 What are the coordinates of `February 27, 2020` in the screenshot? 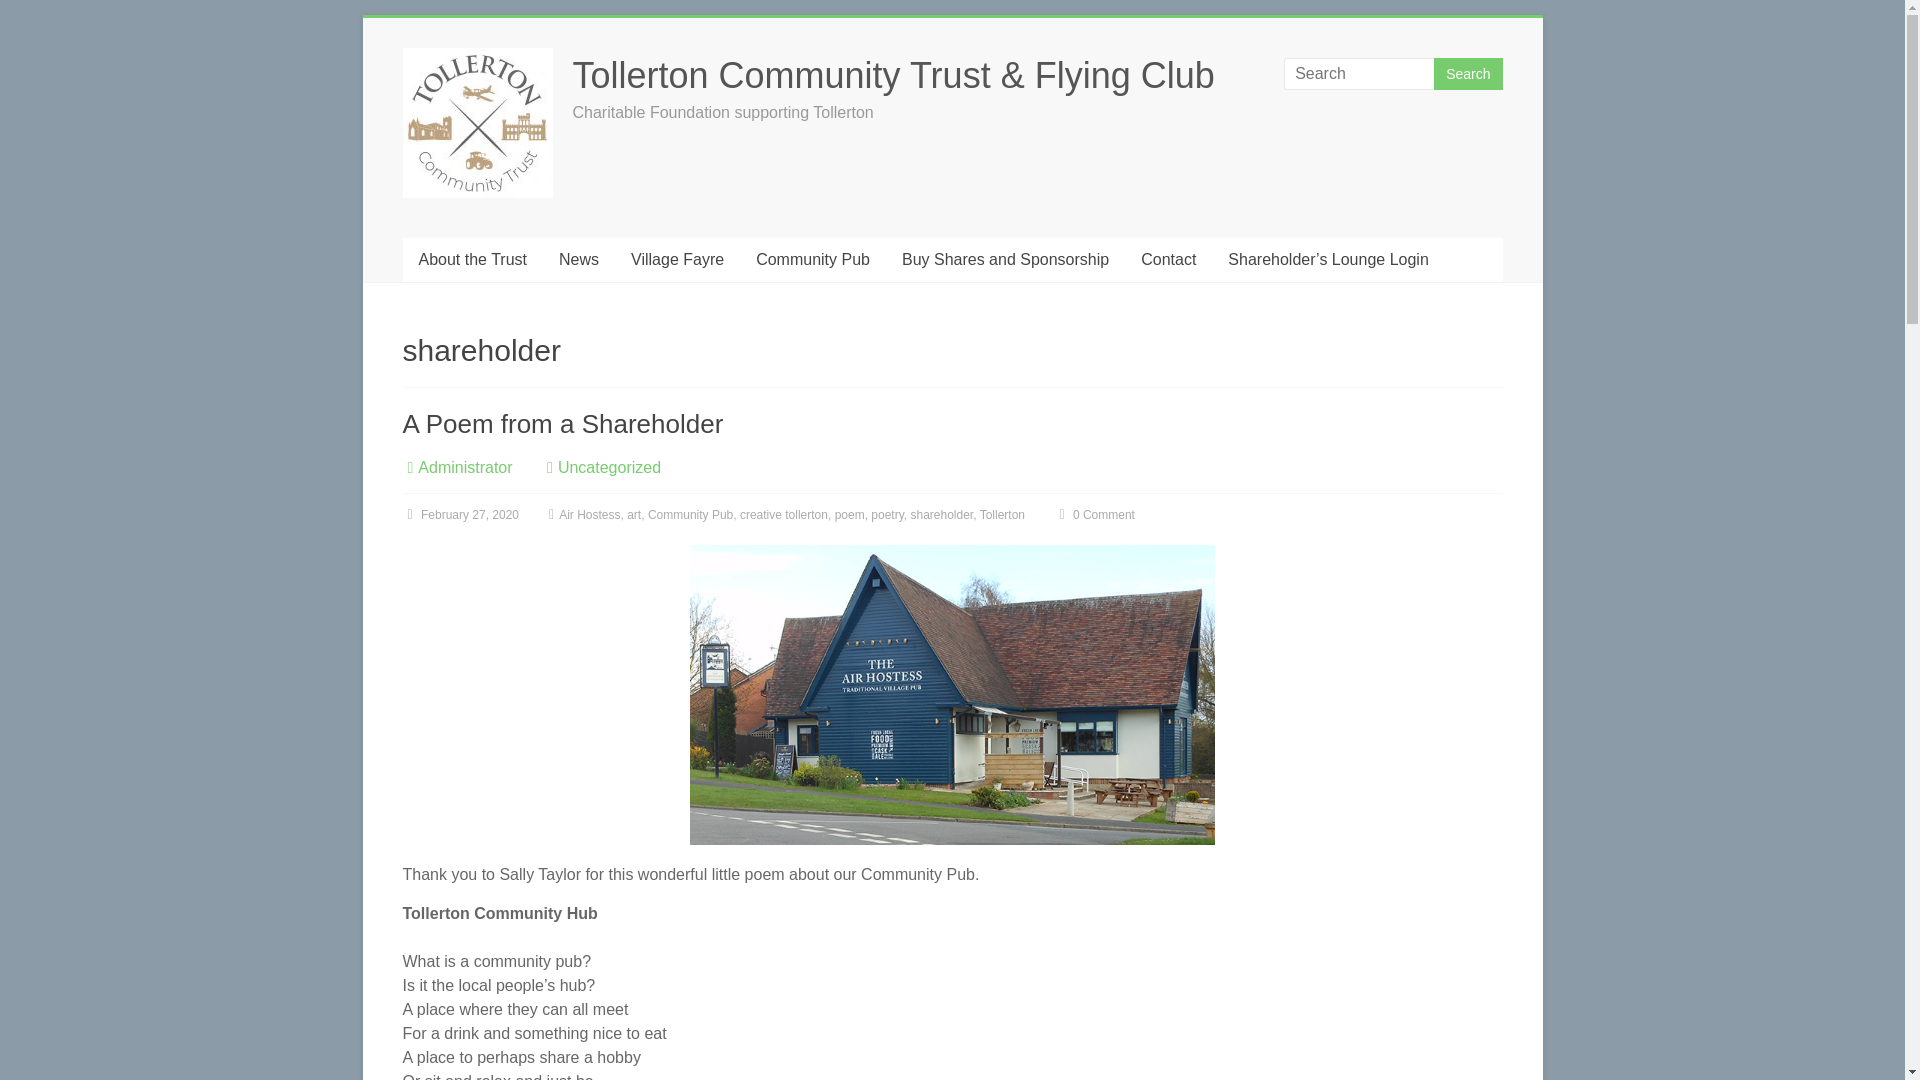 It's located at (460, 514).